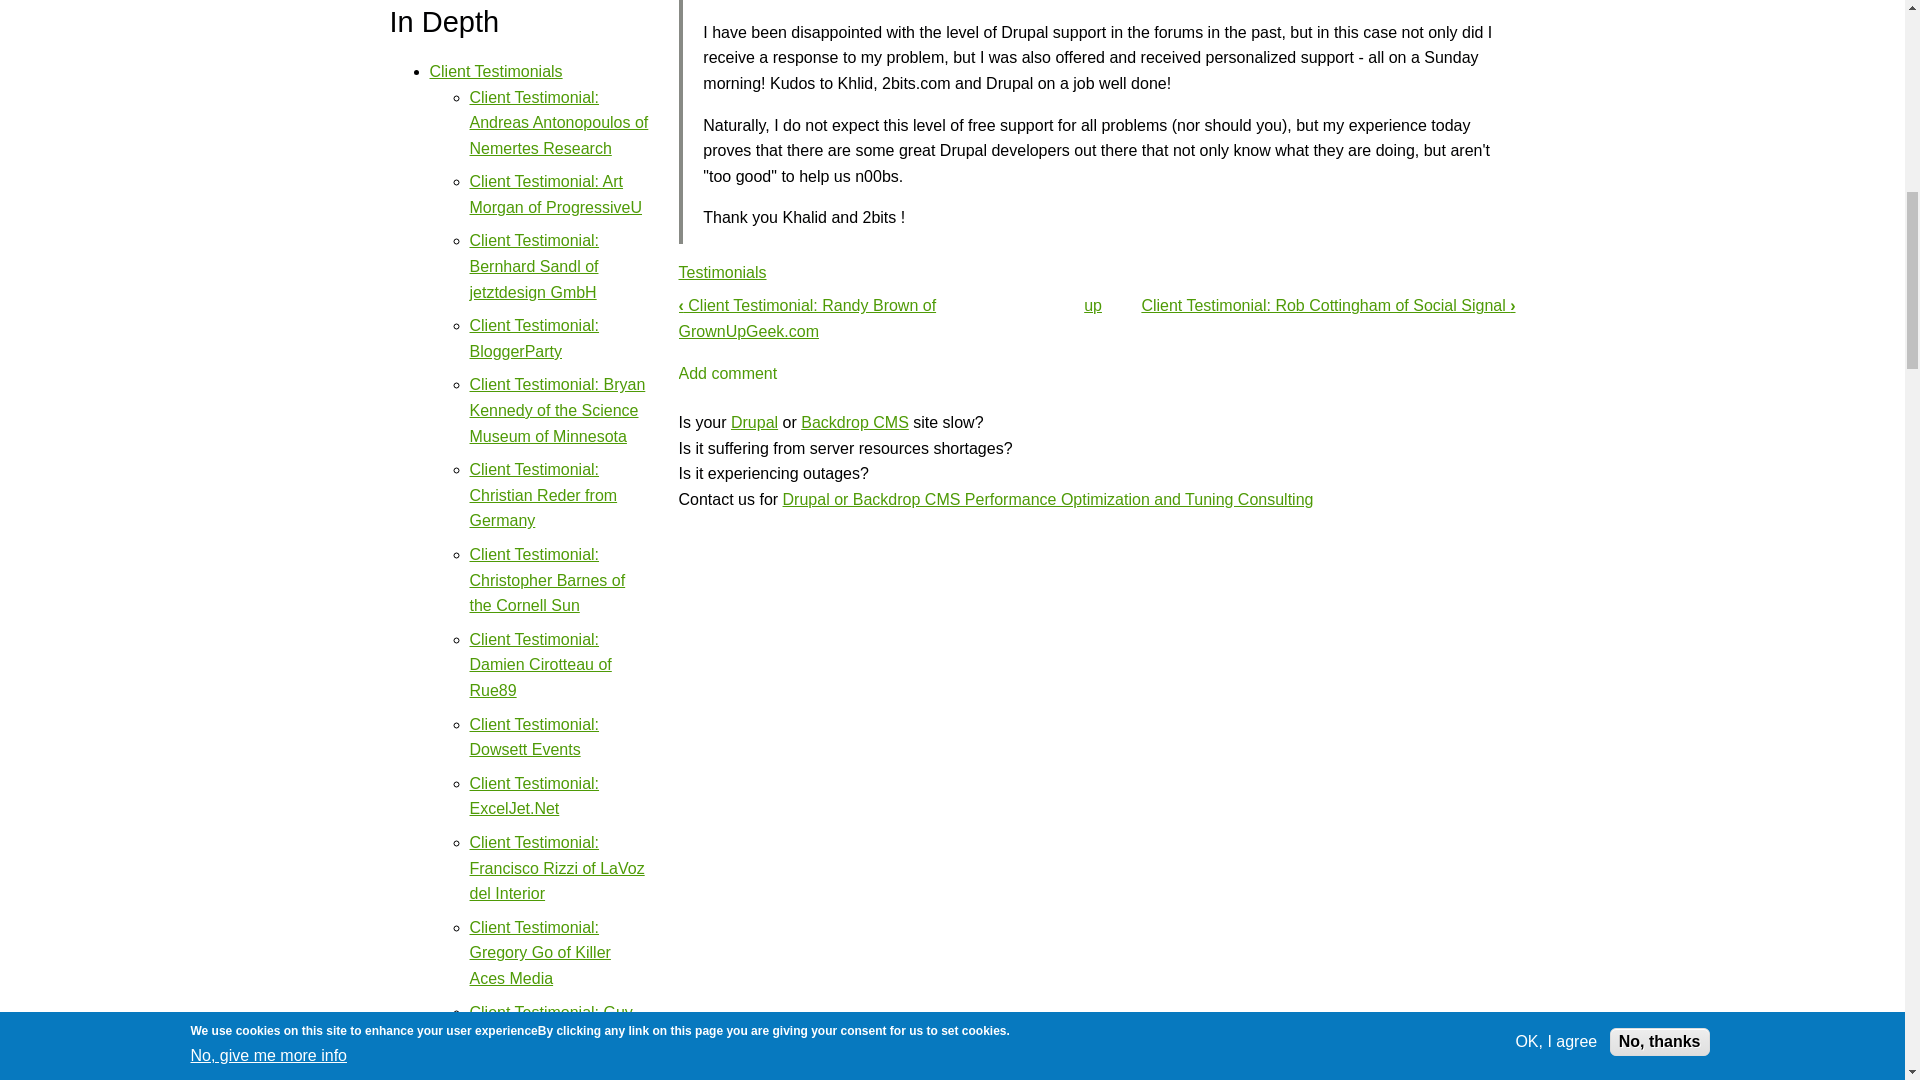  What do you see at coordinates (496, 70) in the screenshot?
I see `Client Testimonials` at bounding box center [496, 70].